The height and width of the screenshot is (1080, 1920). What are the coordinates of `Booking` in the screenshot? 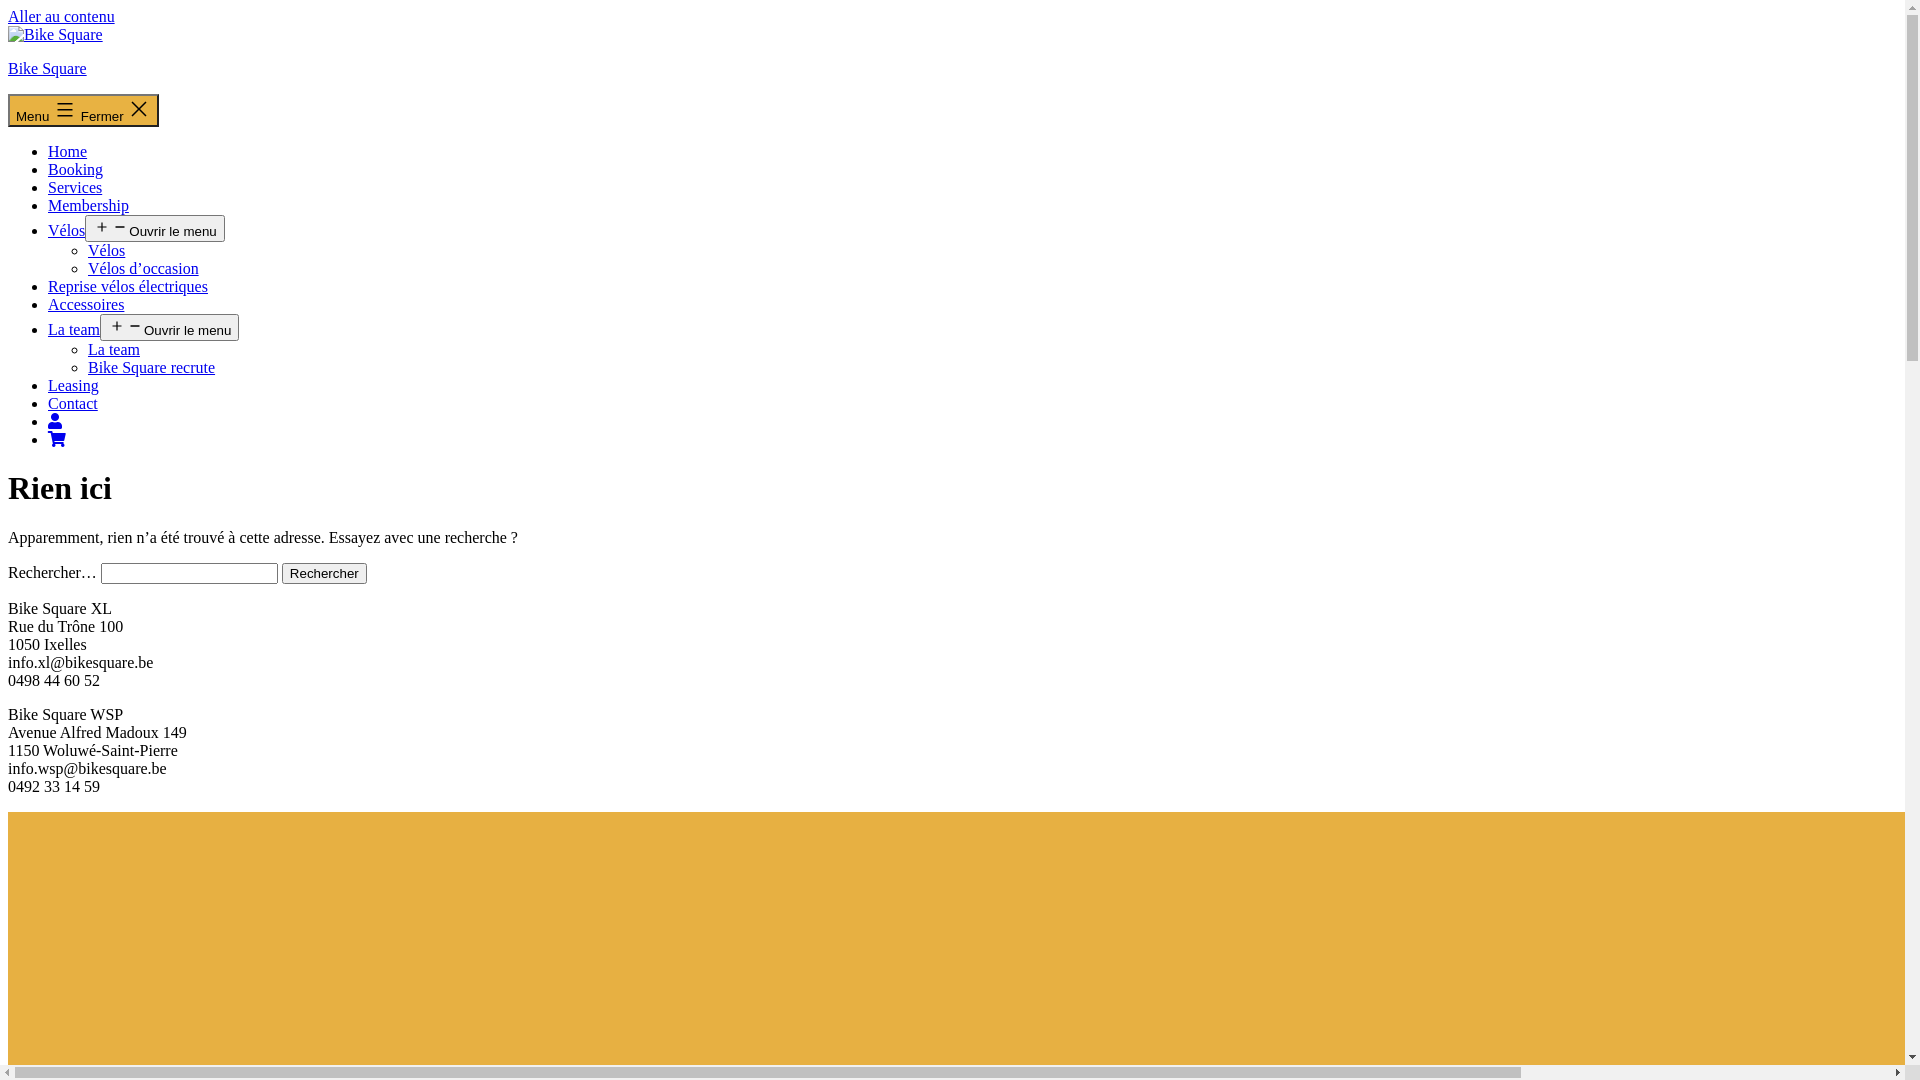 It's located at (76, 170).